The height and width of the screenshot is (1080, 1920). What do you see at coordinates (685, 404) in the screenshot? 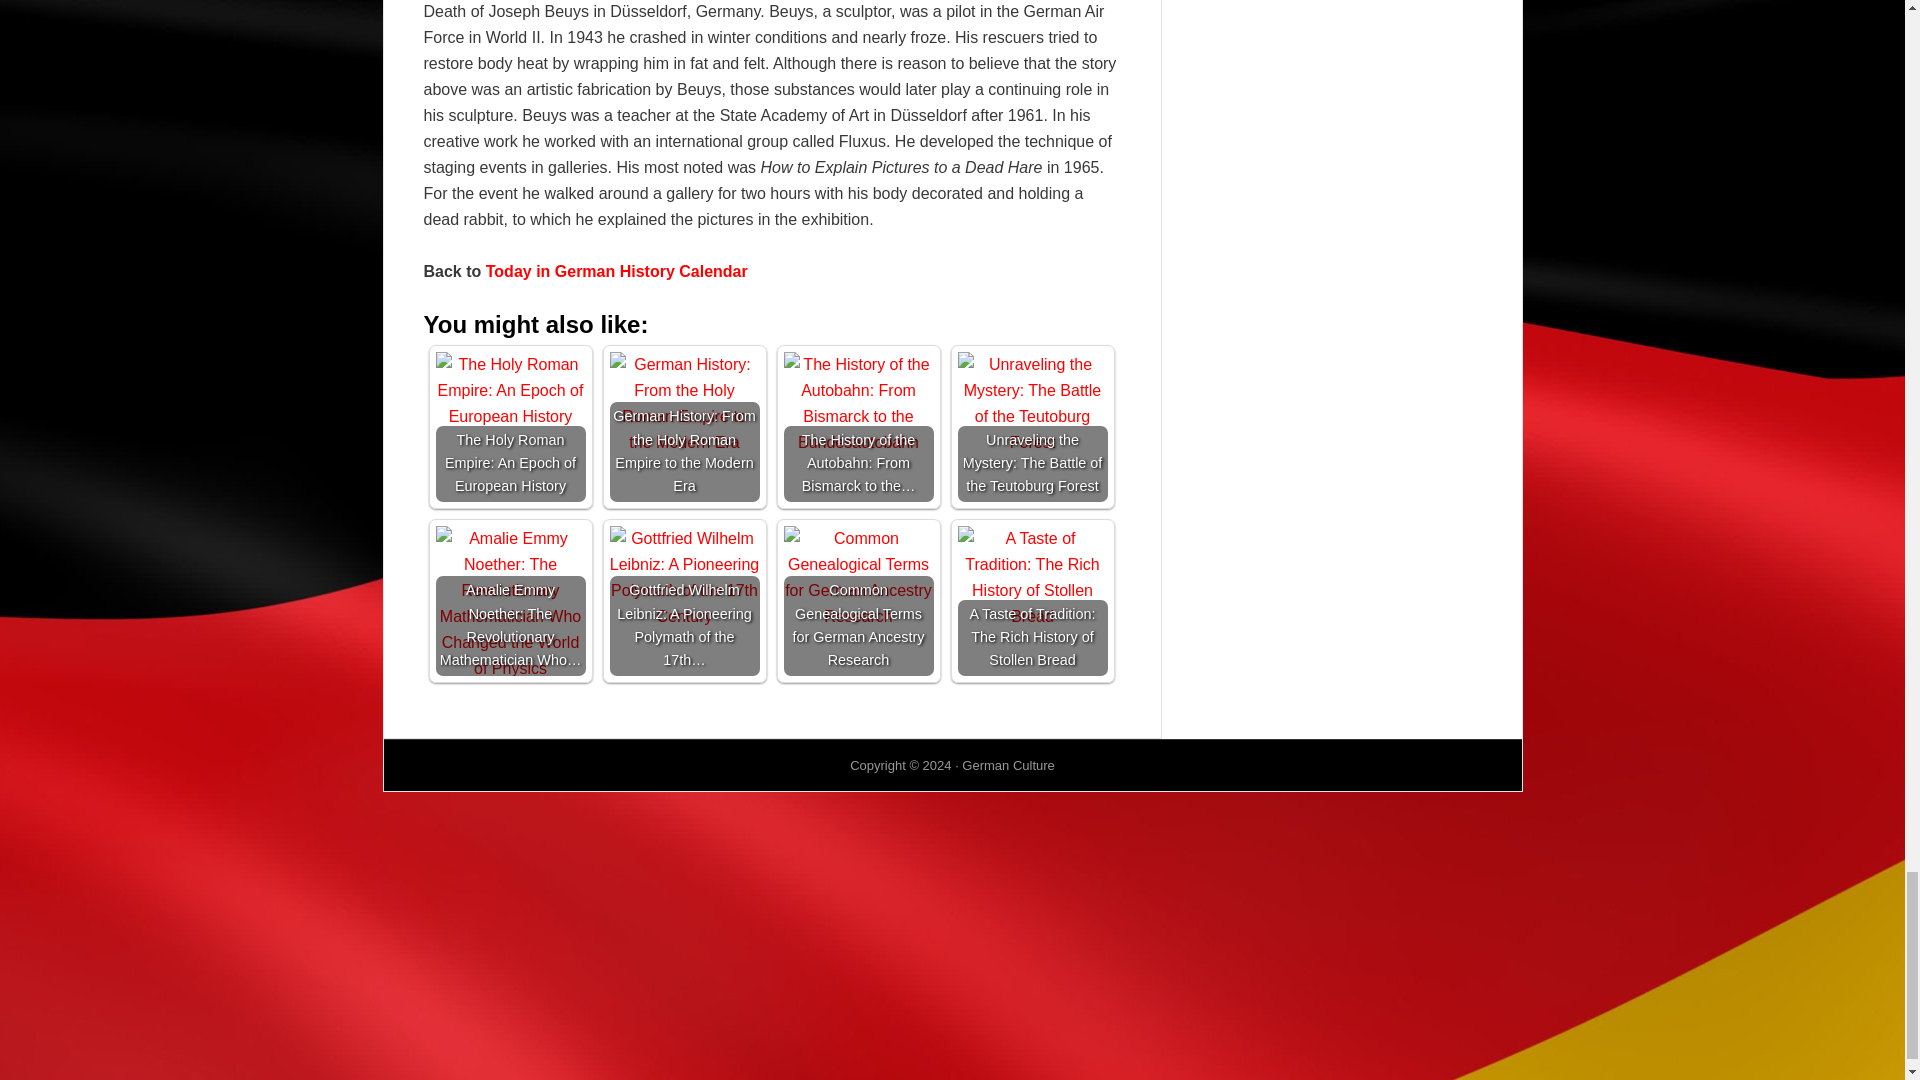
I see `German History: From the Holy Roman Empire to the Modern Era` at bounding box center [685, 404].